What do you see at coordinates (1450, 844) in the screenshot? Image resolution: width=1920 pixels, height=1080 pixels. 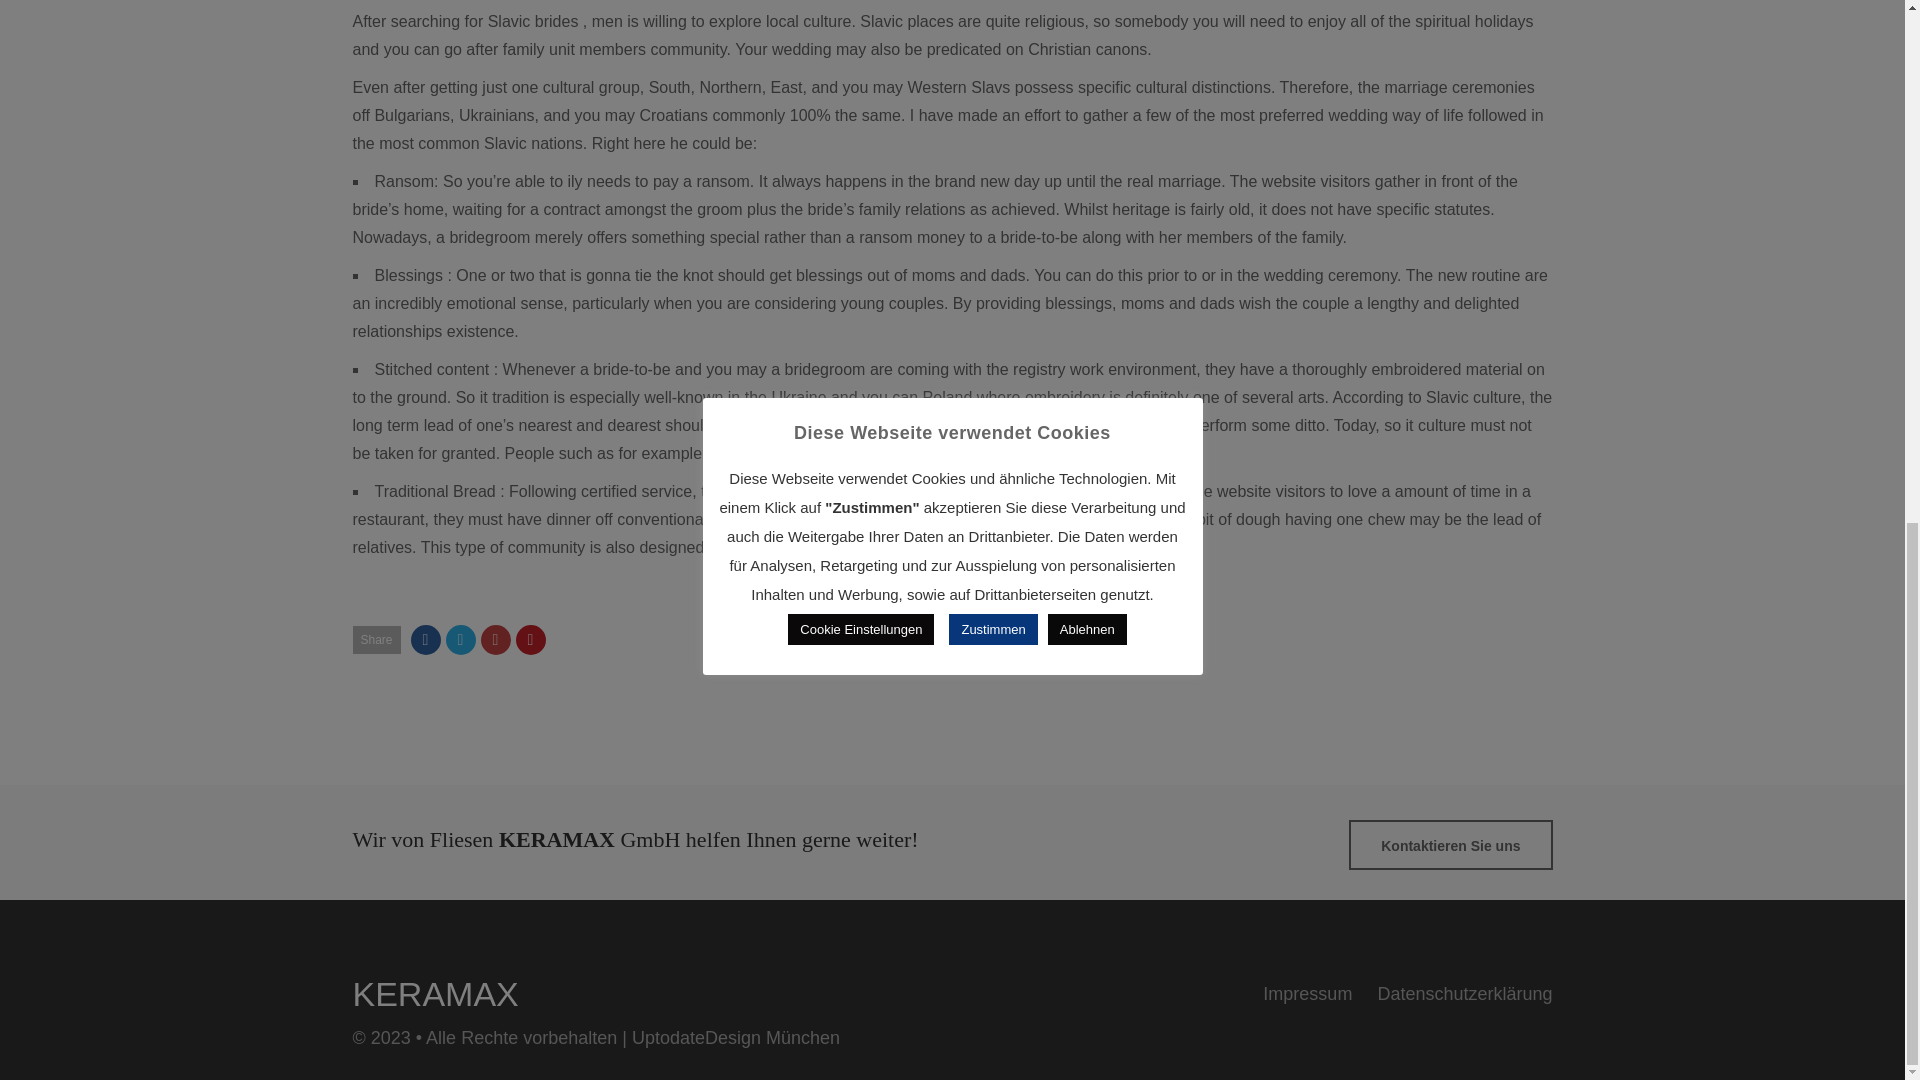 I see `Kontaktieren Sie uns` at bounding box center [1450, 844].